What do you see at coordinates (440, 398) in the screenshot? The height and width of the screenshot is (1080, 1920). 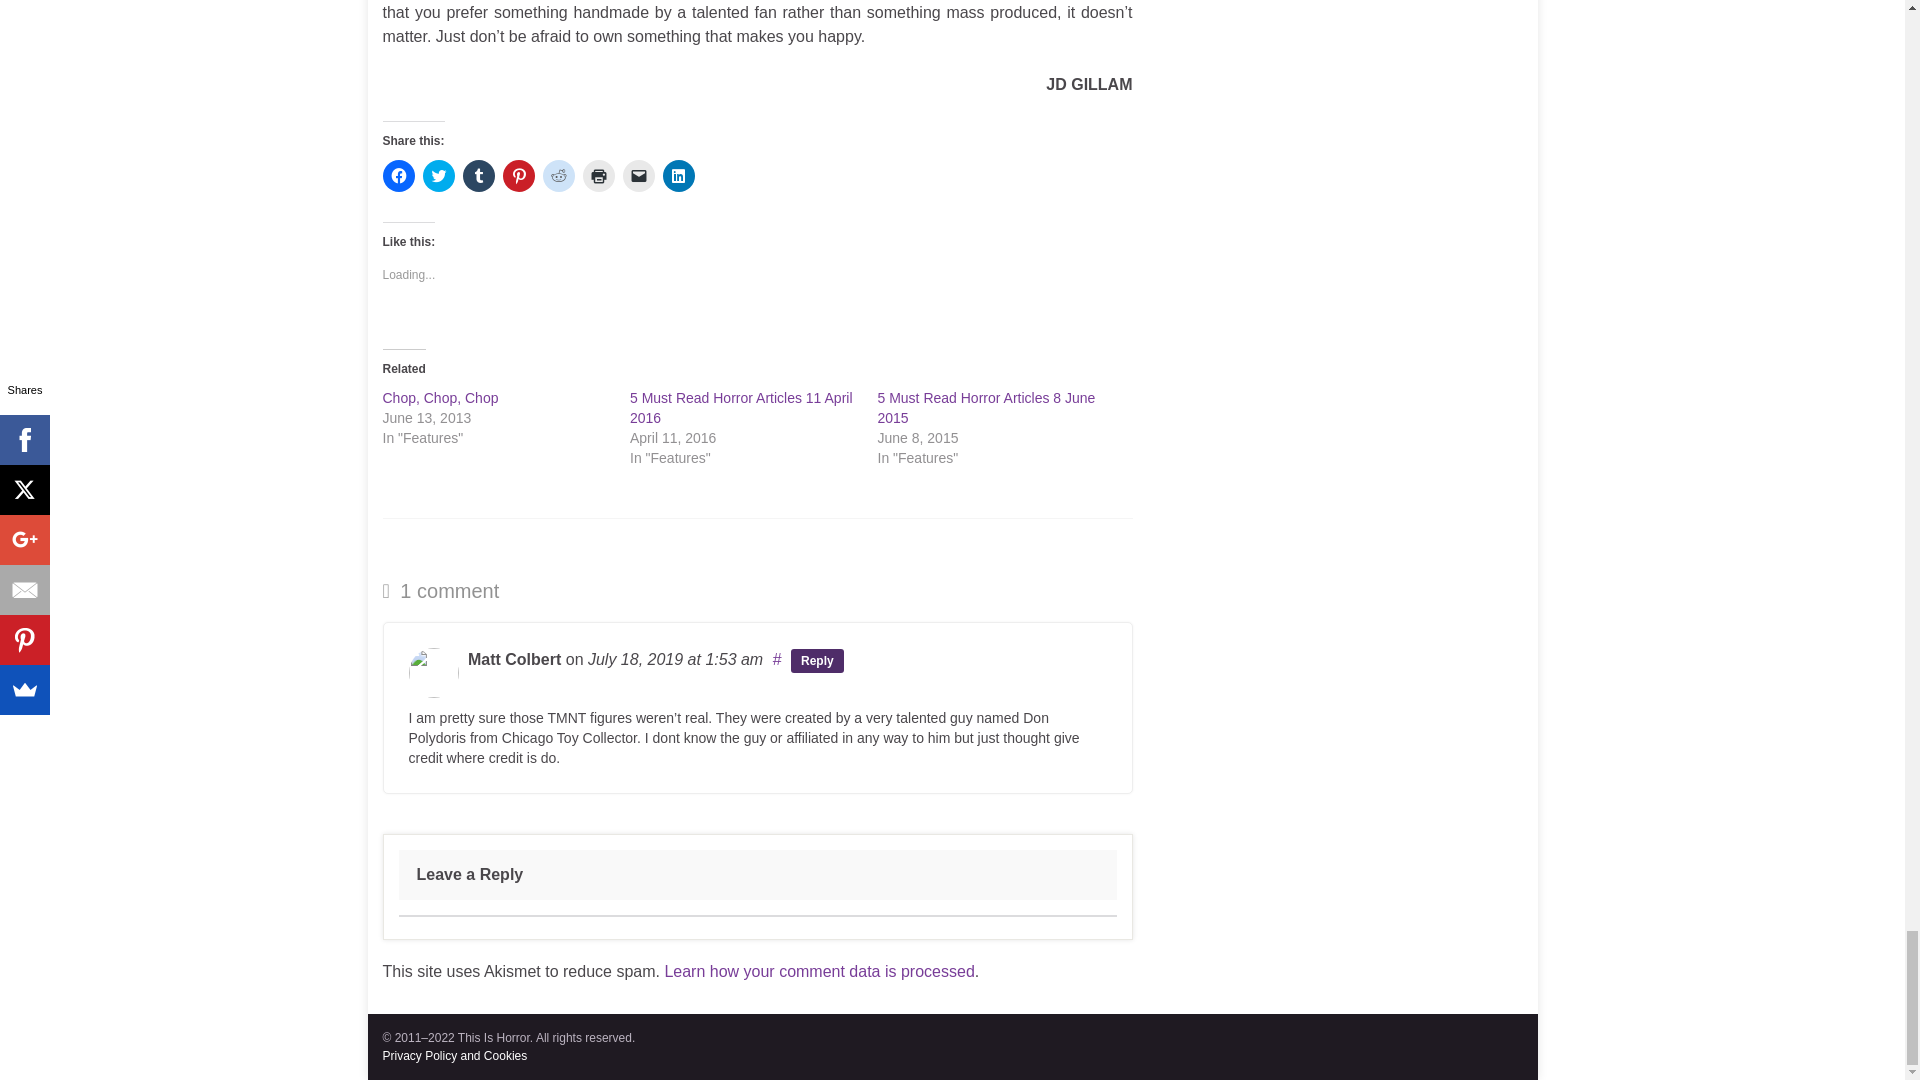 I see `Chop, Chop, Chop` at bounding box center [440, 398].